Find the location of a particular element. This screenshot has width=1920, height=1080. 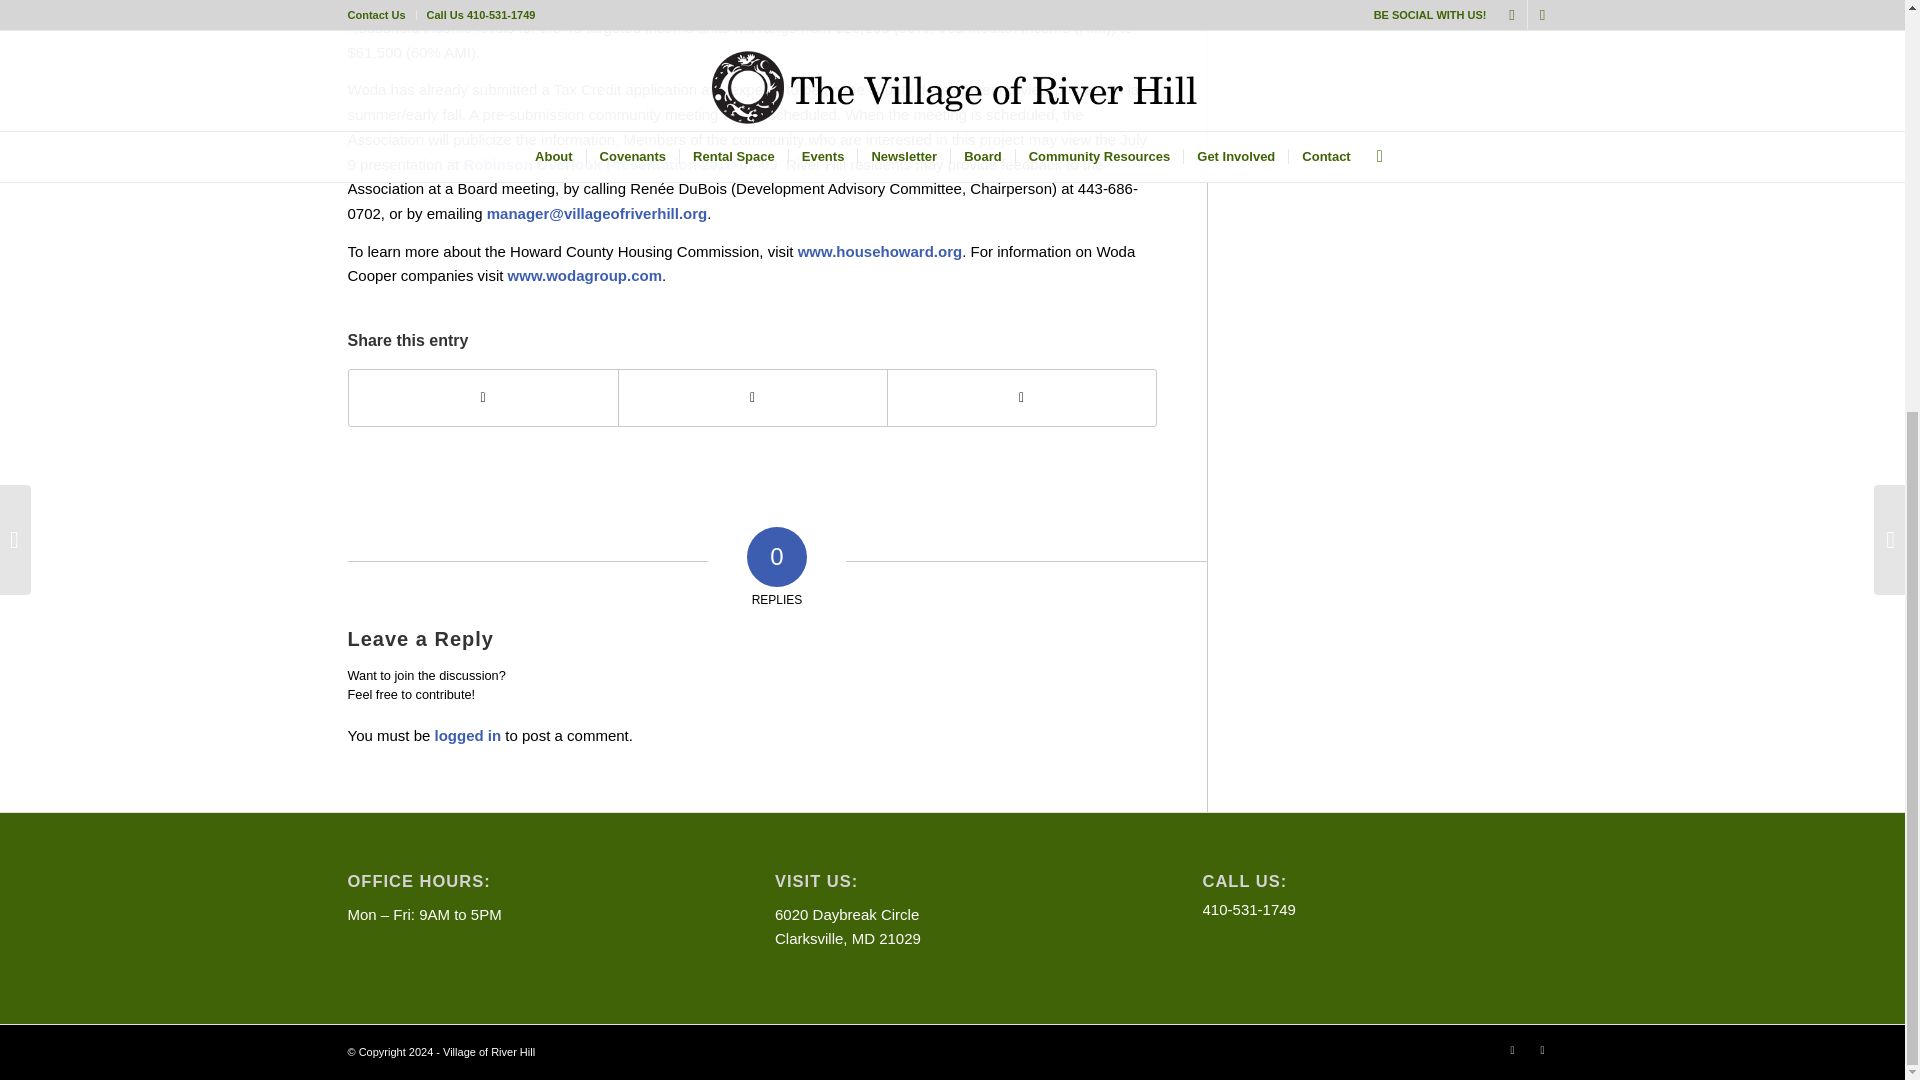

Twitter is located at coordinates (1512, 1049).